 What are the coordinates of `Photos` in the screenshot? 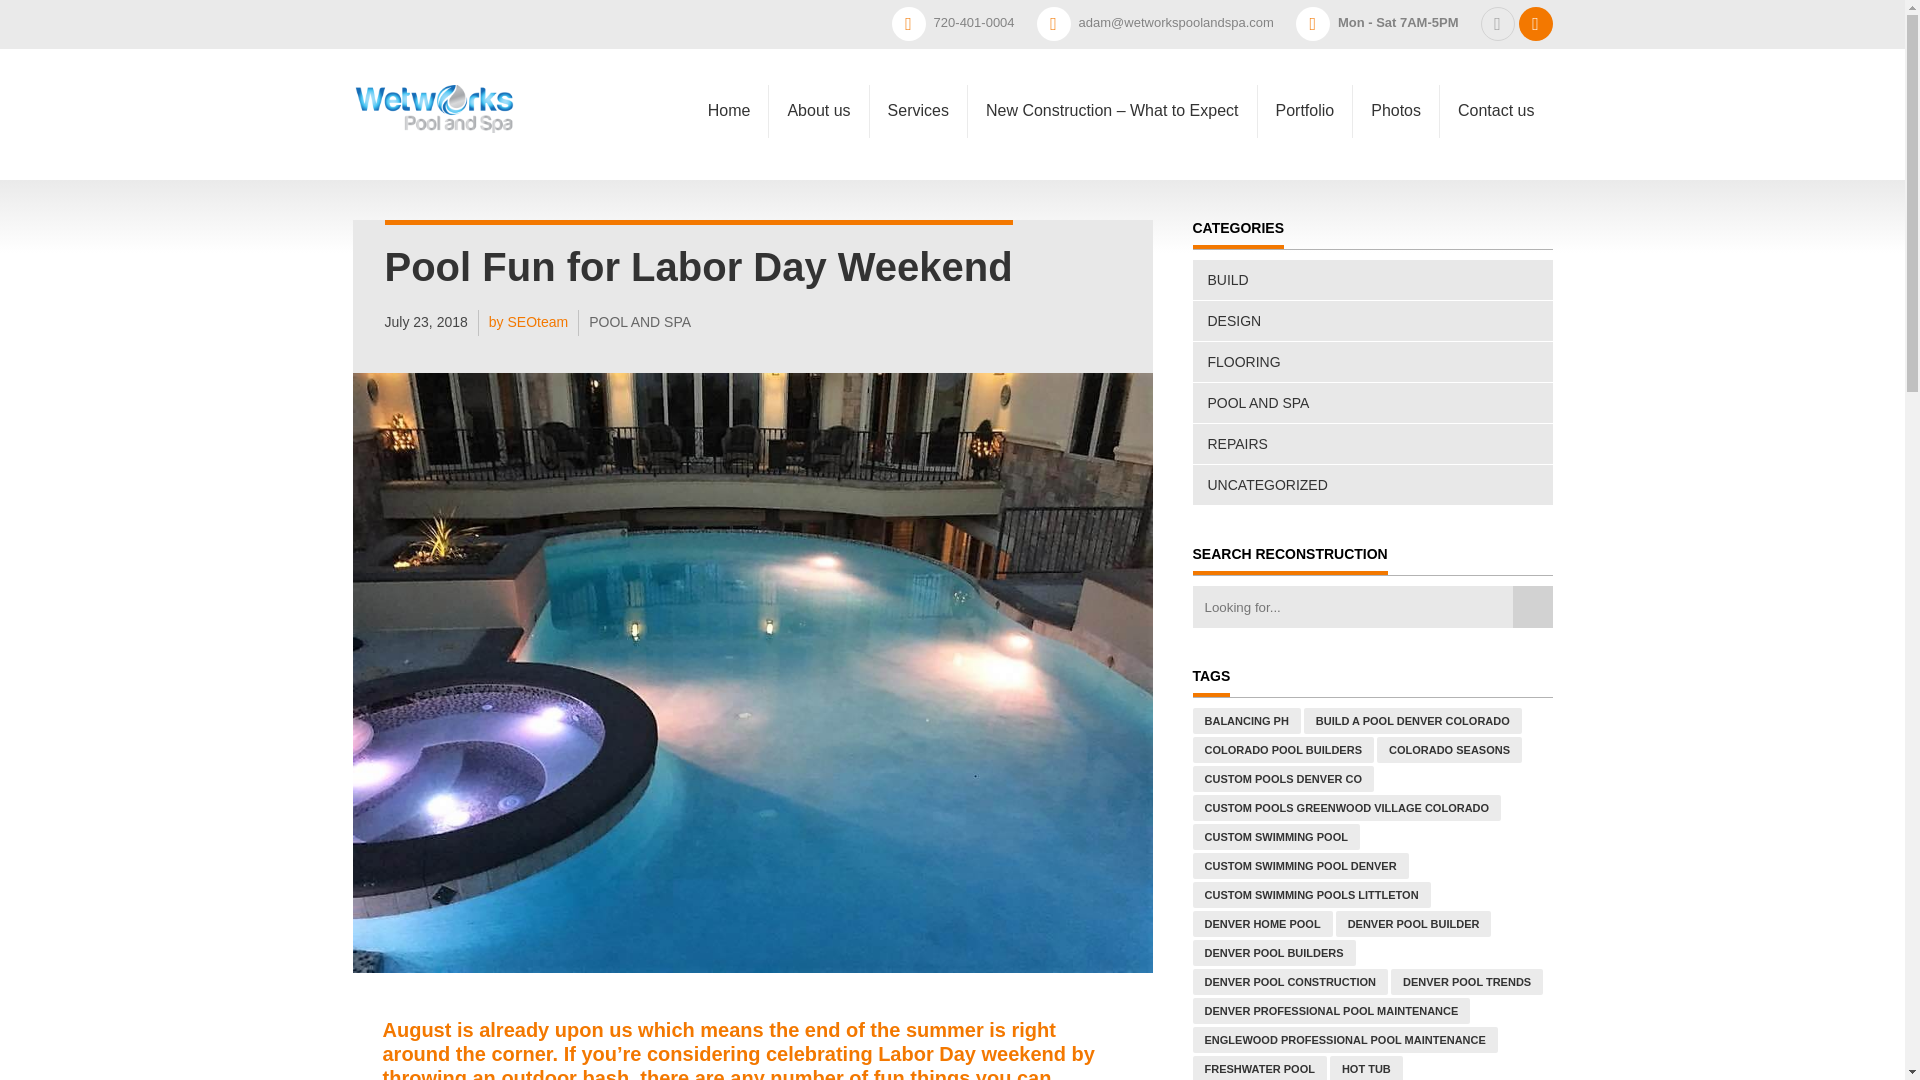 It's located at (1396, 80).